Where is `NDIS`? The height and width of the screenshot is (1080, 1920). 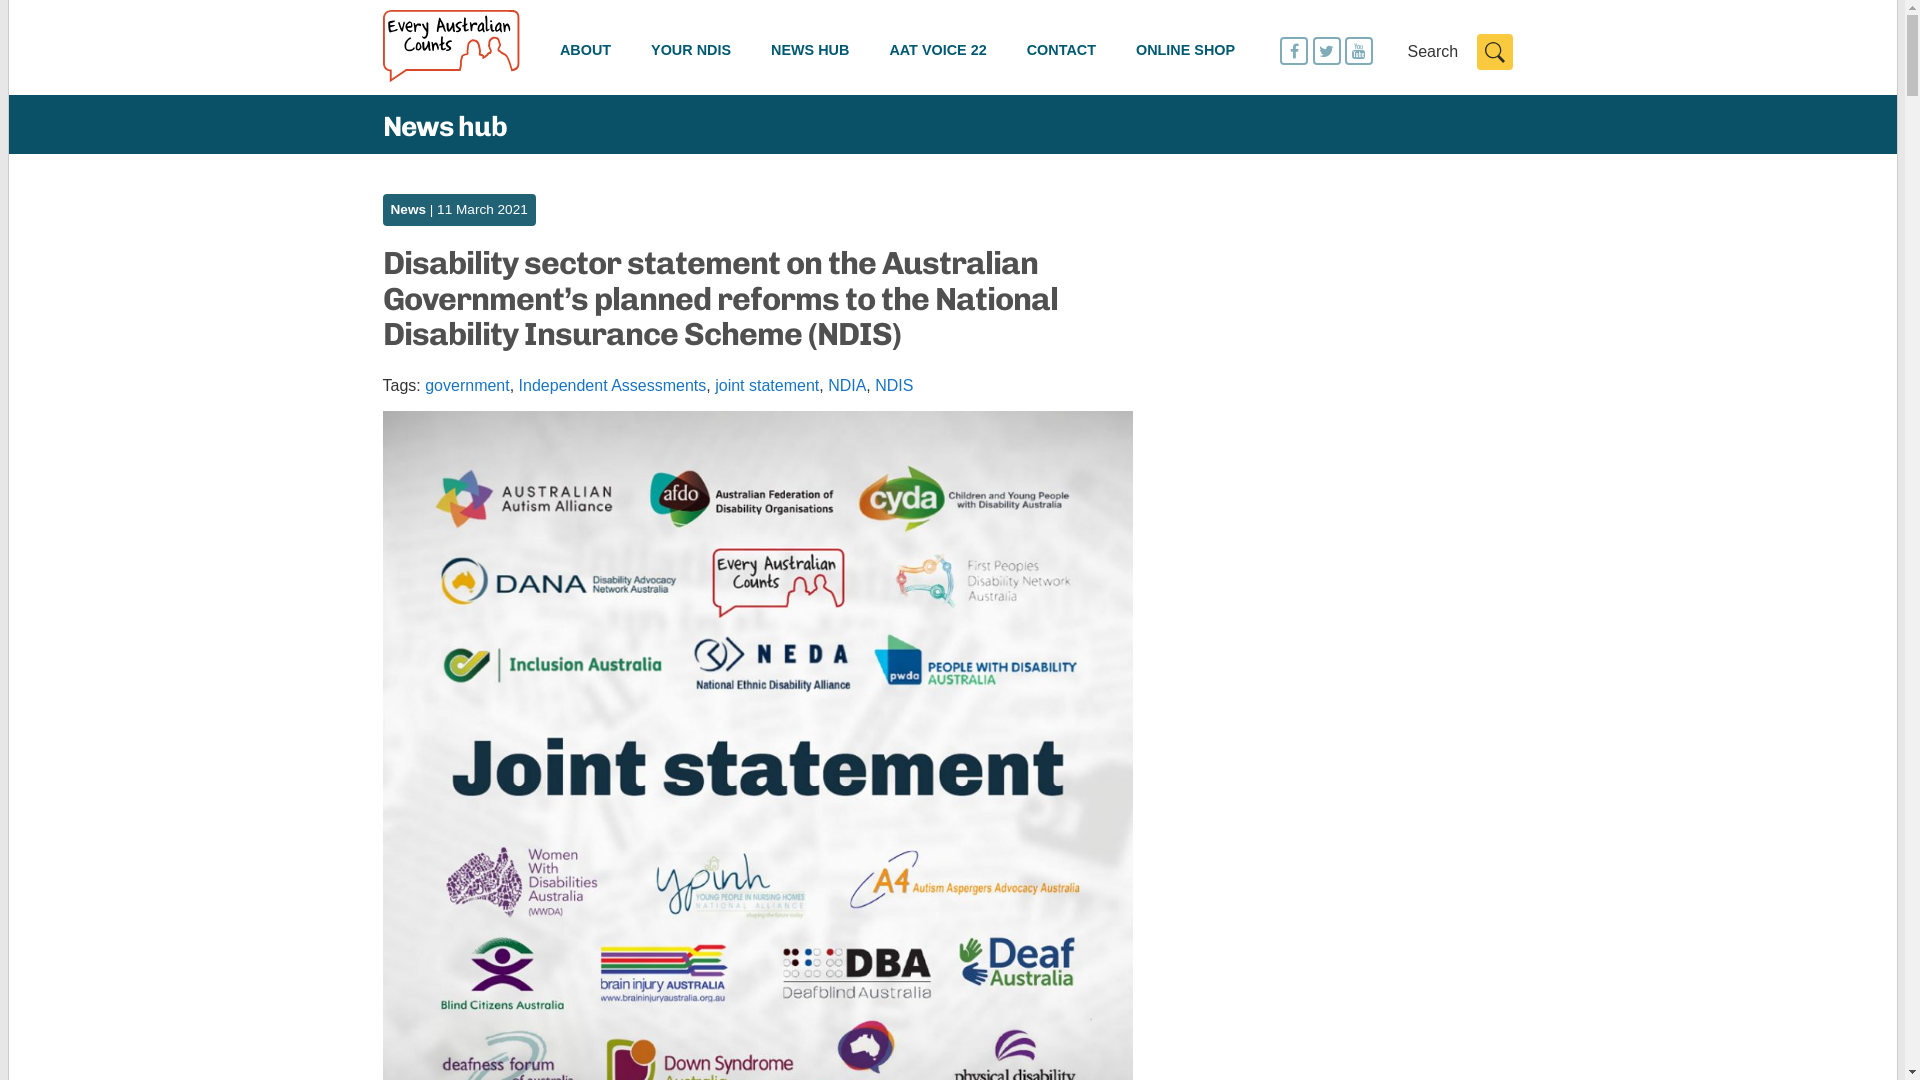 NDIS is located at coordinates (894, 386).